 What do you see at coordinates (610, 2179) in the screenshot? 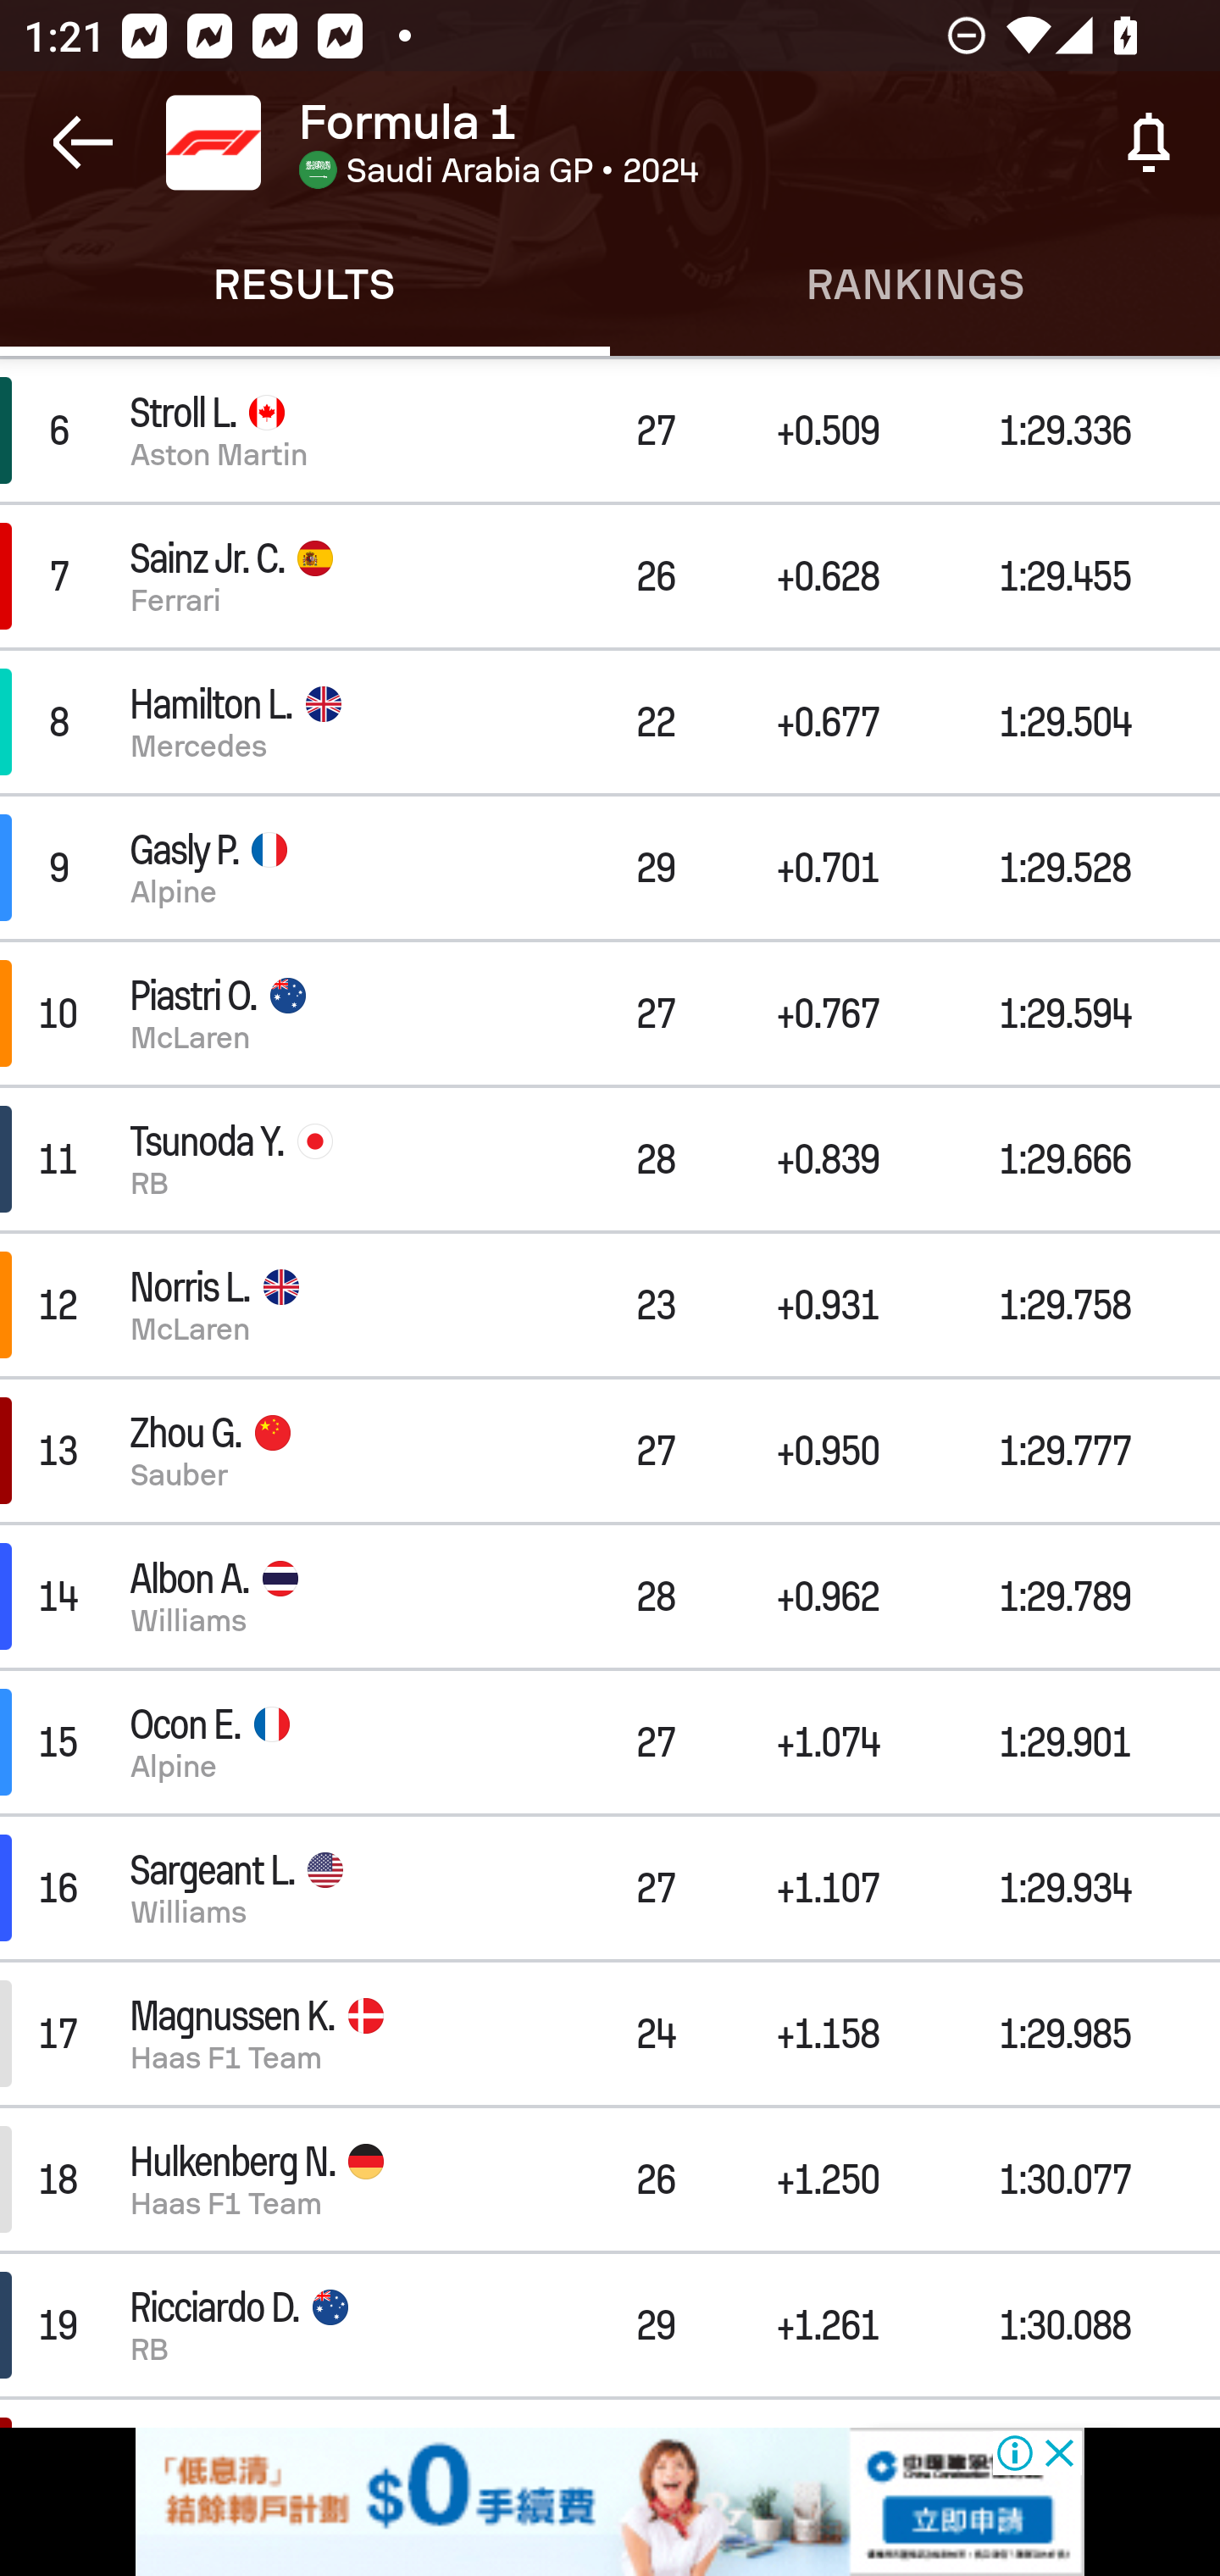
I see `18 Hulkenberg N. Haas F1 Team 26 +1.250 1:30.077` at bounding box center [610, 2179].